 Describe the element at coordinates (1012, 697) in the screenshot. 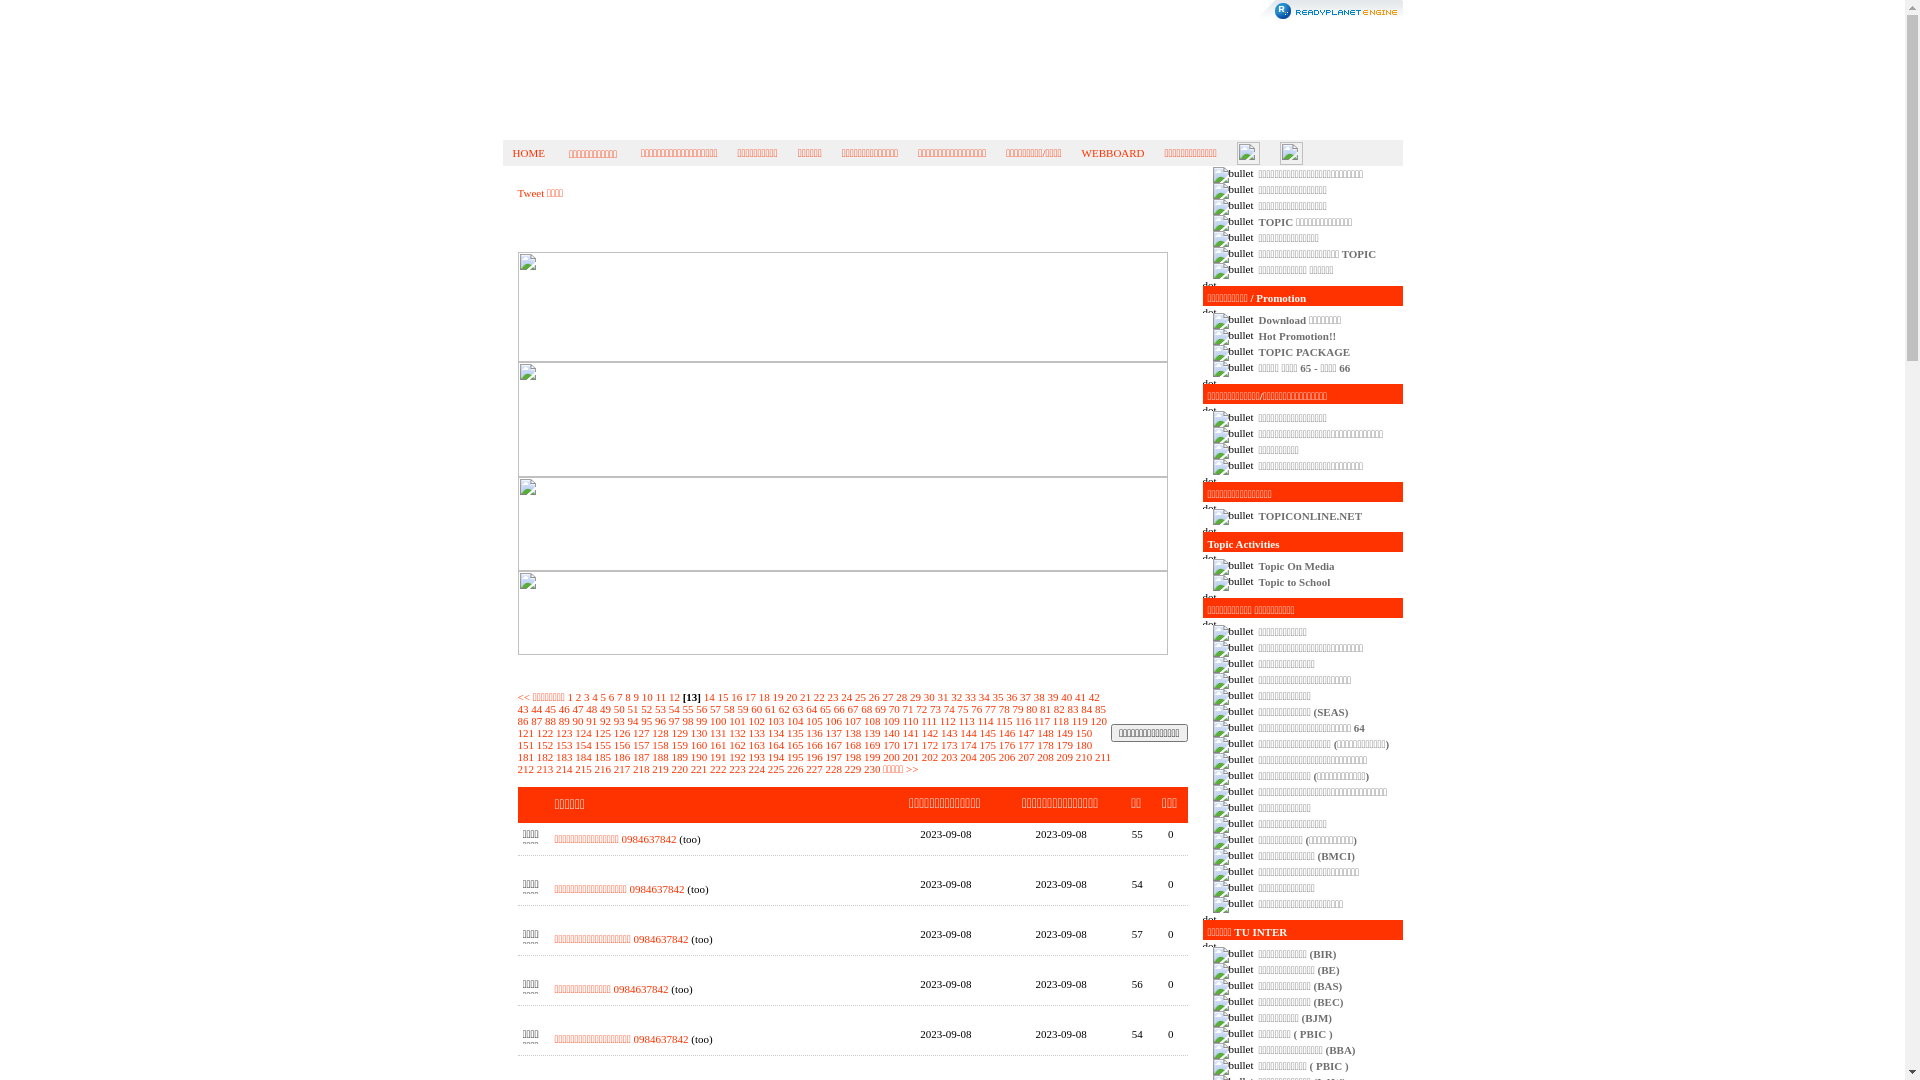

I see `36` at that location.